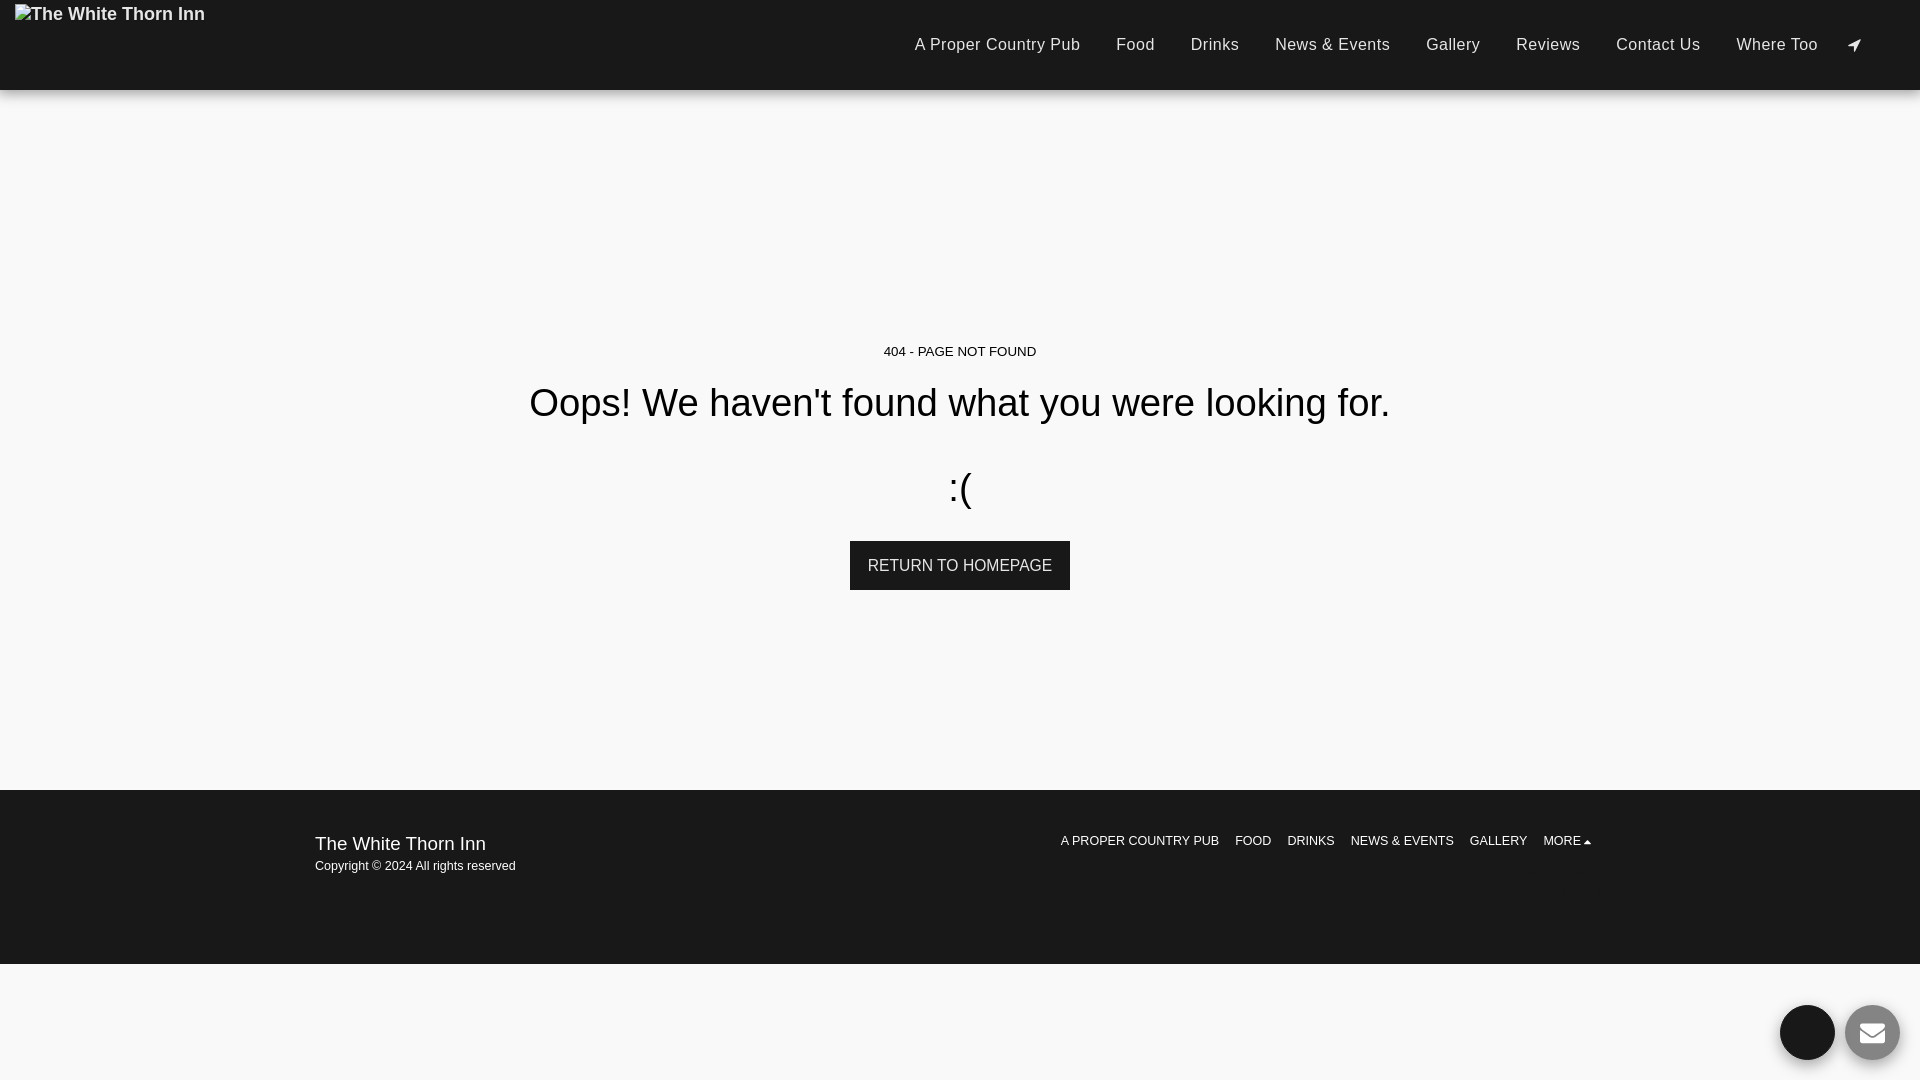  Describe the element at coordinates (1570, 840) in the screenshot. I see `MORE  ` at that location.